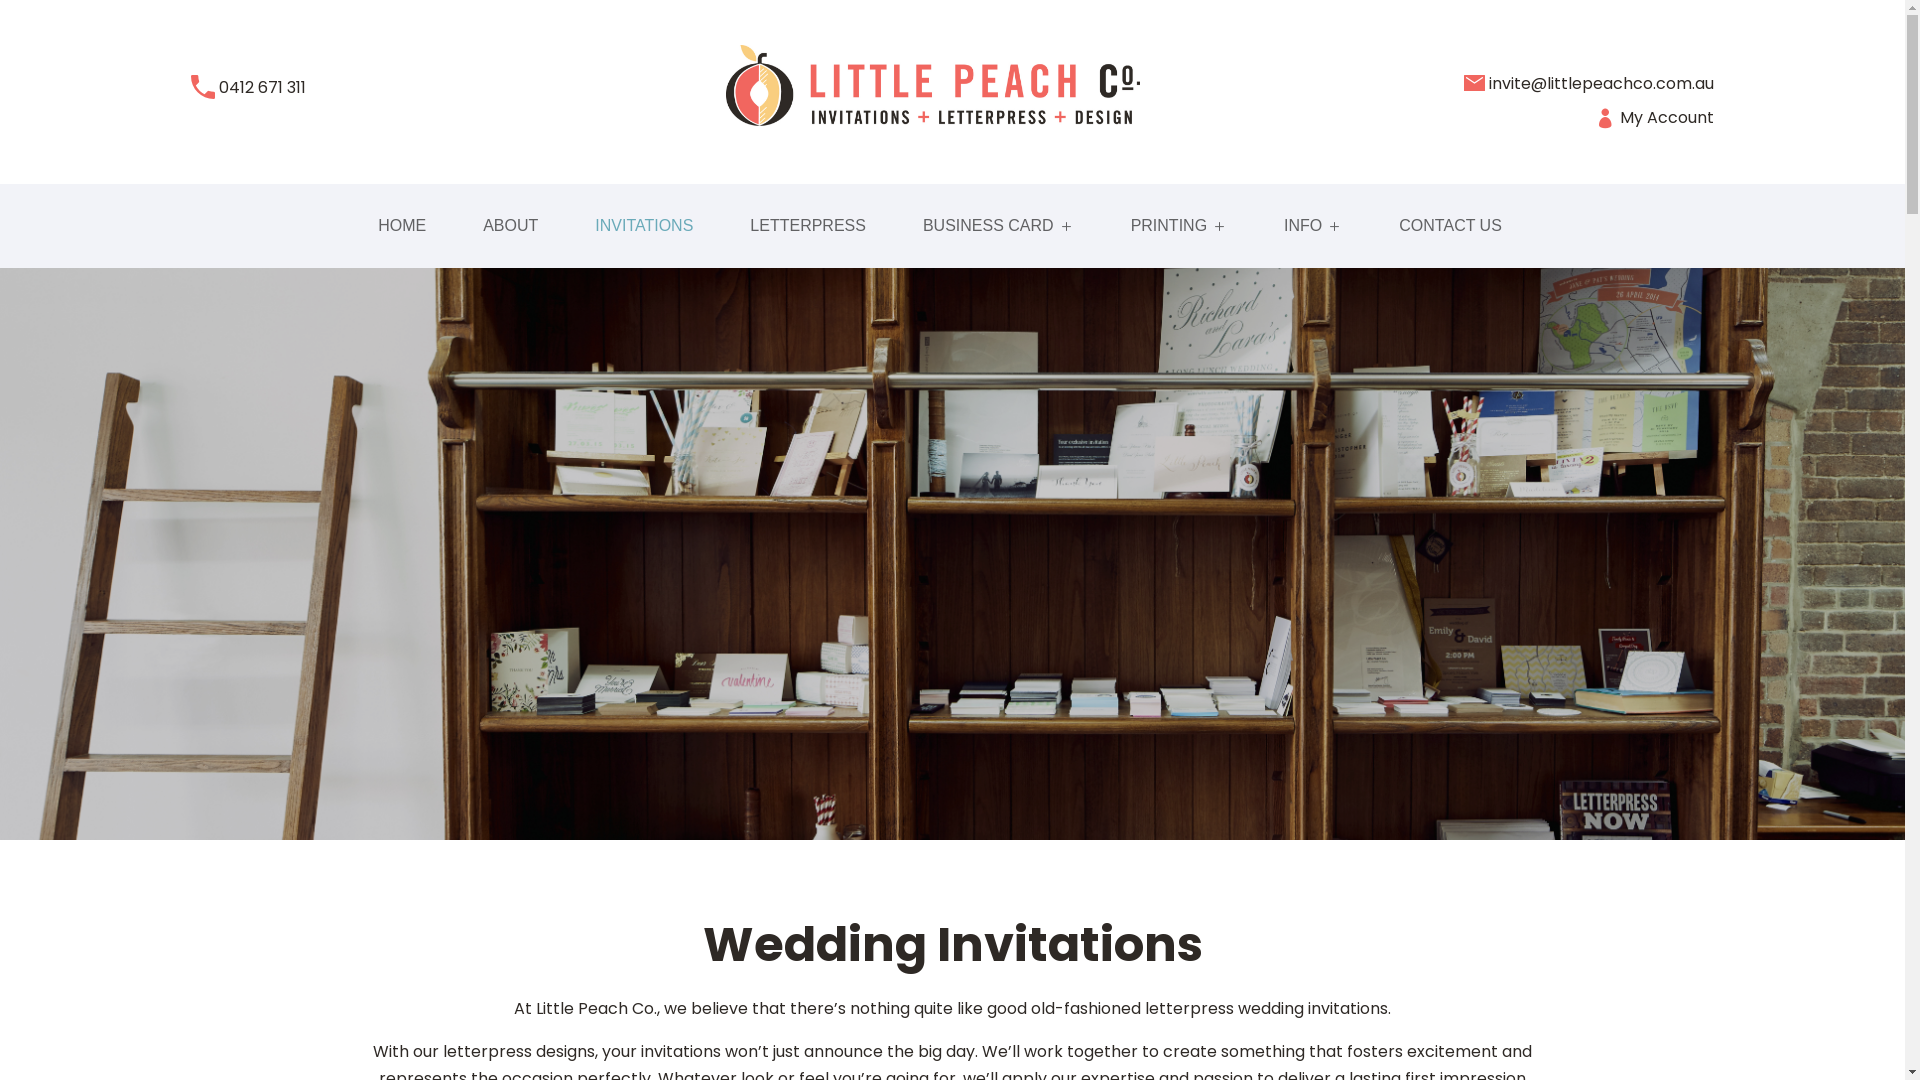 This screenshot has width=1920, height=1080. Describe the element at coordinates (1602, 84) in the screenshot. I see `invite@littlepeachco.com.au` at that location.